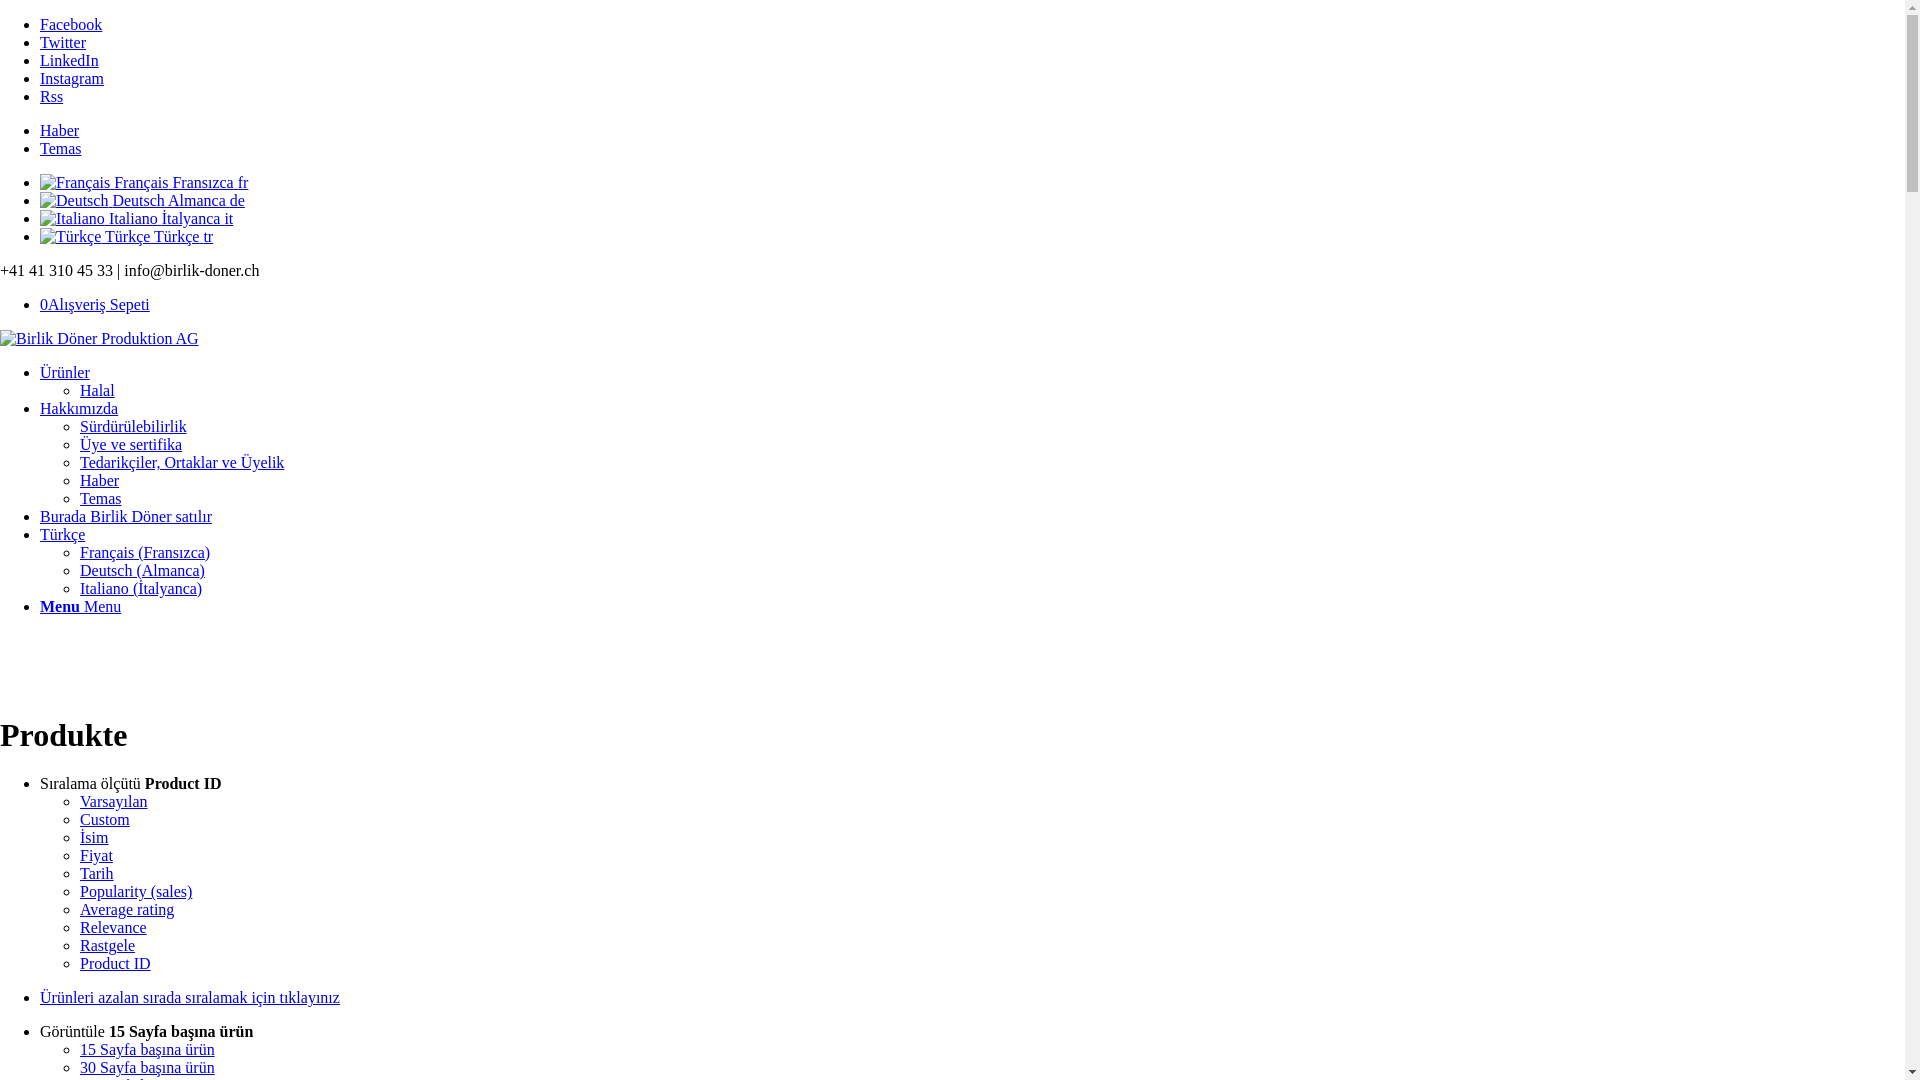 This screenshot has height=1080, width=1920. What do you see at coordinates (100, 339) in the screenshot?
I see `Logo-Billik` at bounding box center [100, 339].